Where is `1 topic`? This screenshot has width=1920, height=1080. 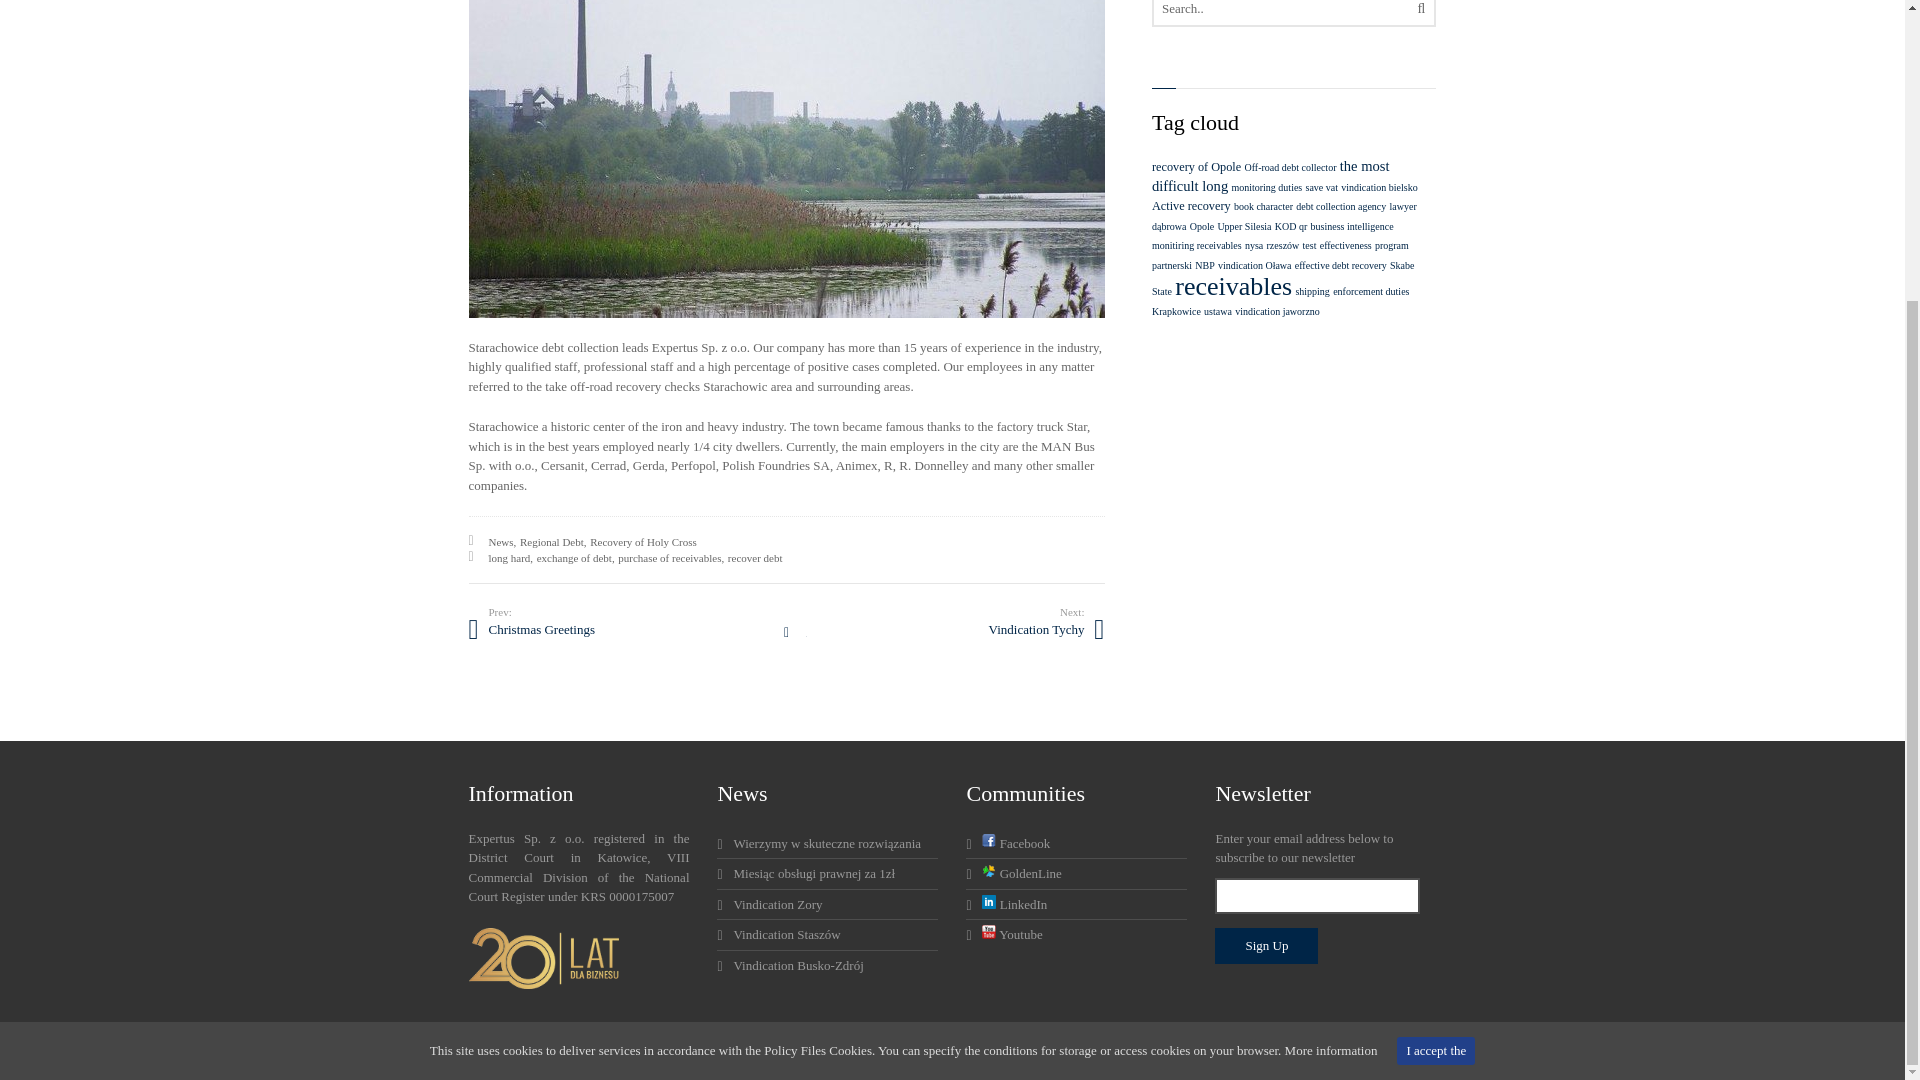 1 topic is located at coordinates (1290, 167).